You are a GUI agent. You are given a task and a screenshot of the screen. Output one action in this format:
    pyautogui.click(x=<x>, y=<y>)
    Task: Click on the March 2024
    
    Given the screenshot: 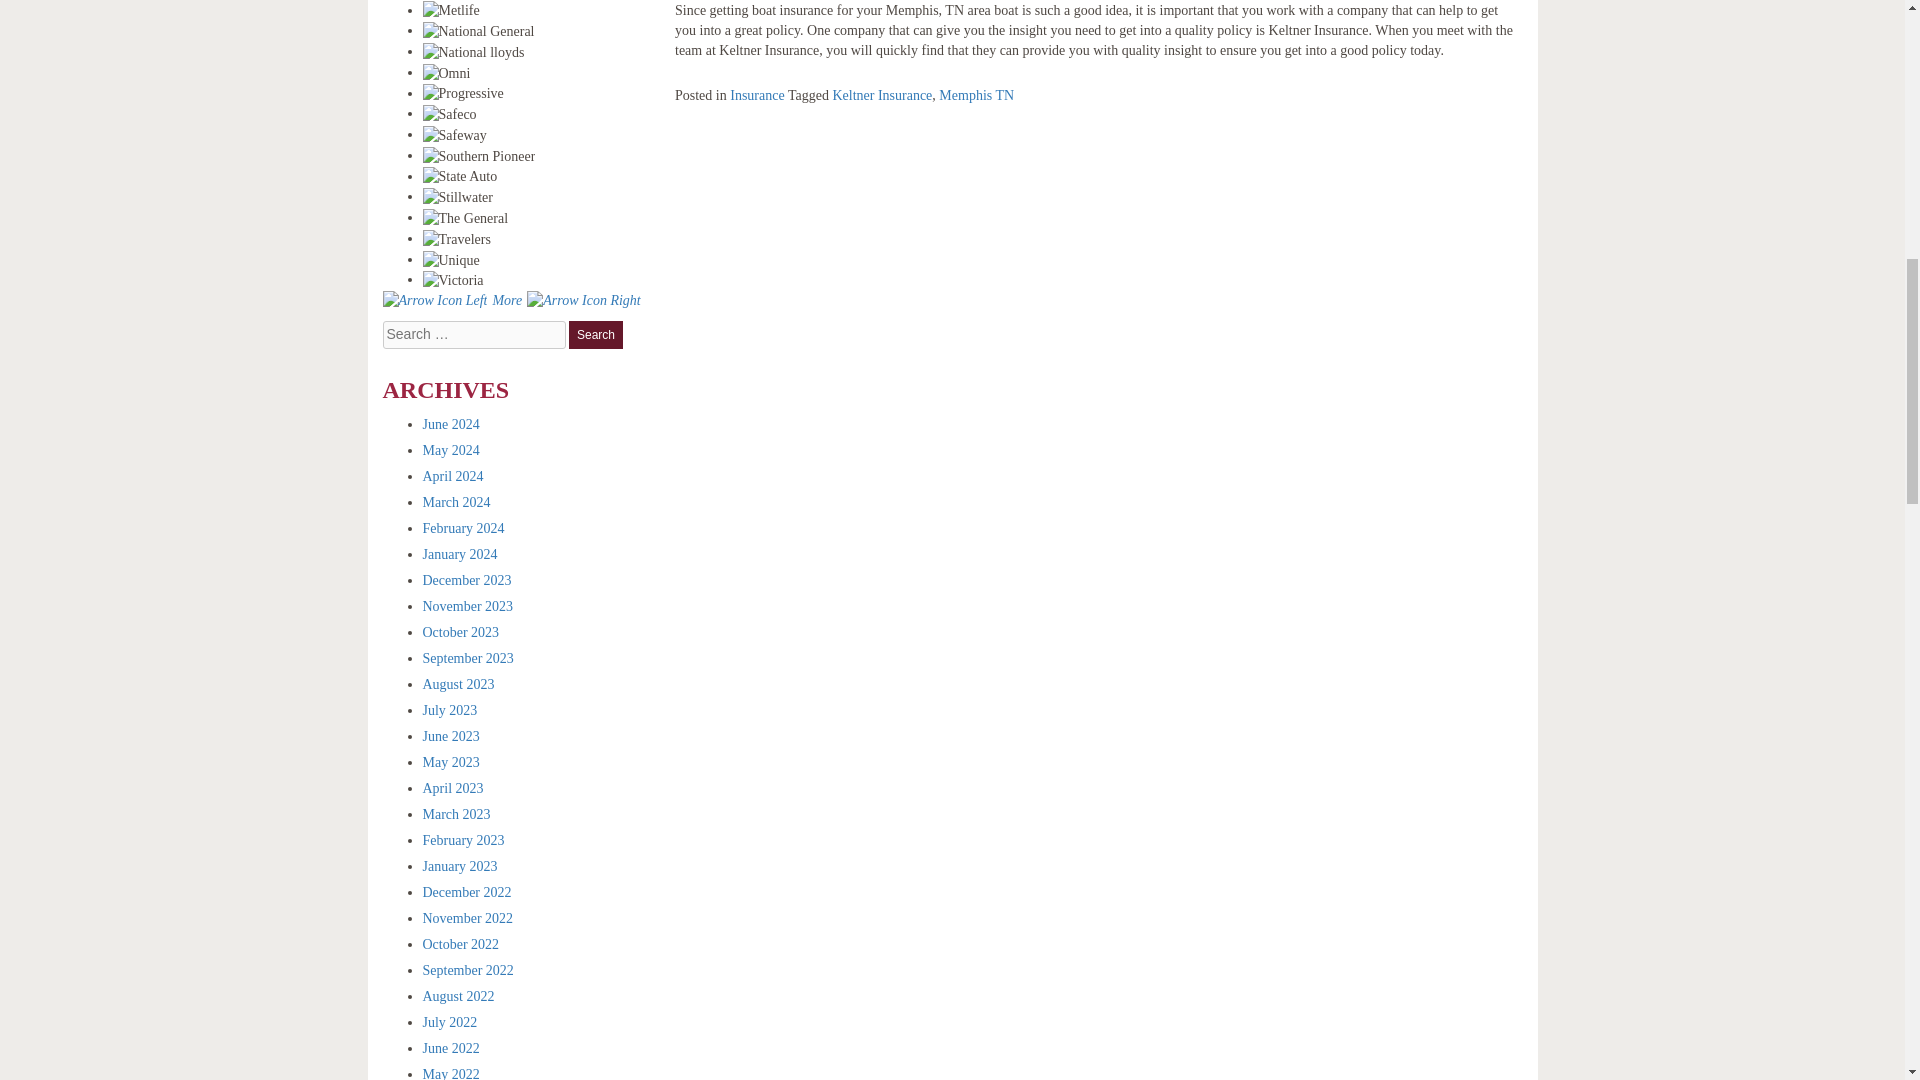 What is the action you would take?
    pyautogui.click(x=456, y=502)
    